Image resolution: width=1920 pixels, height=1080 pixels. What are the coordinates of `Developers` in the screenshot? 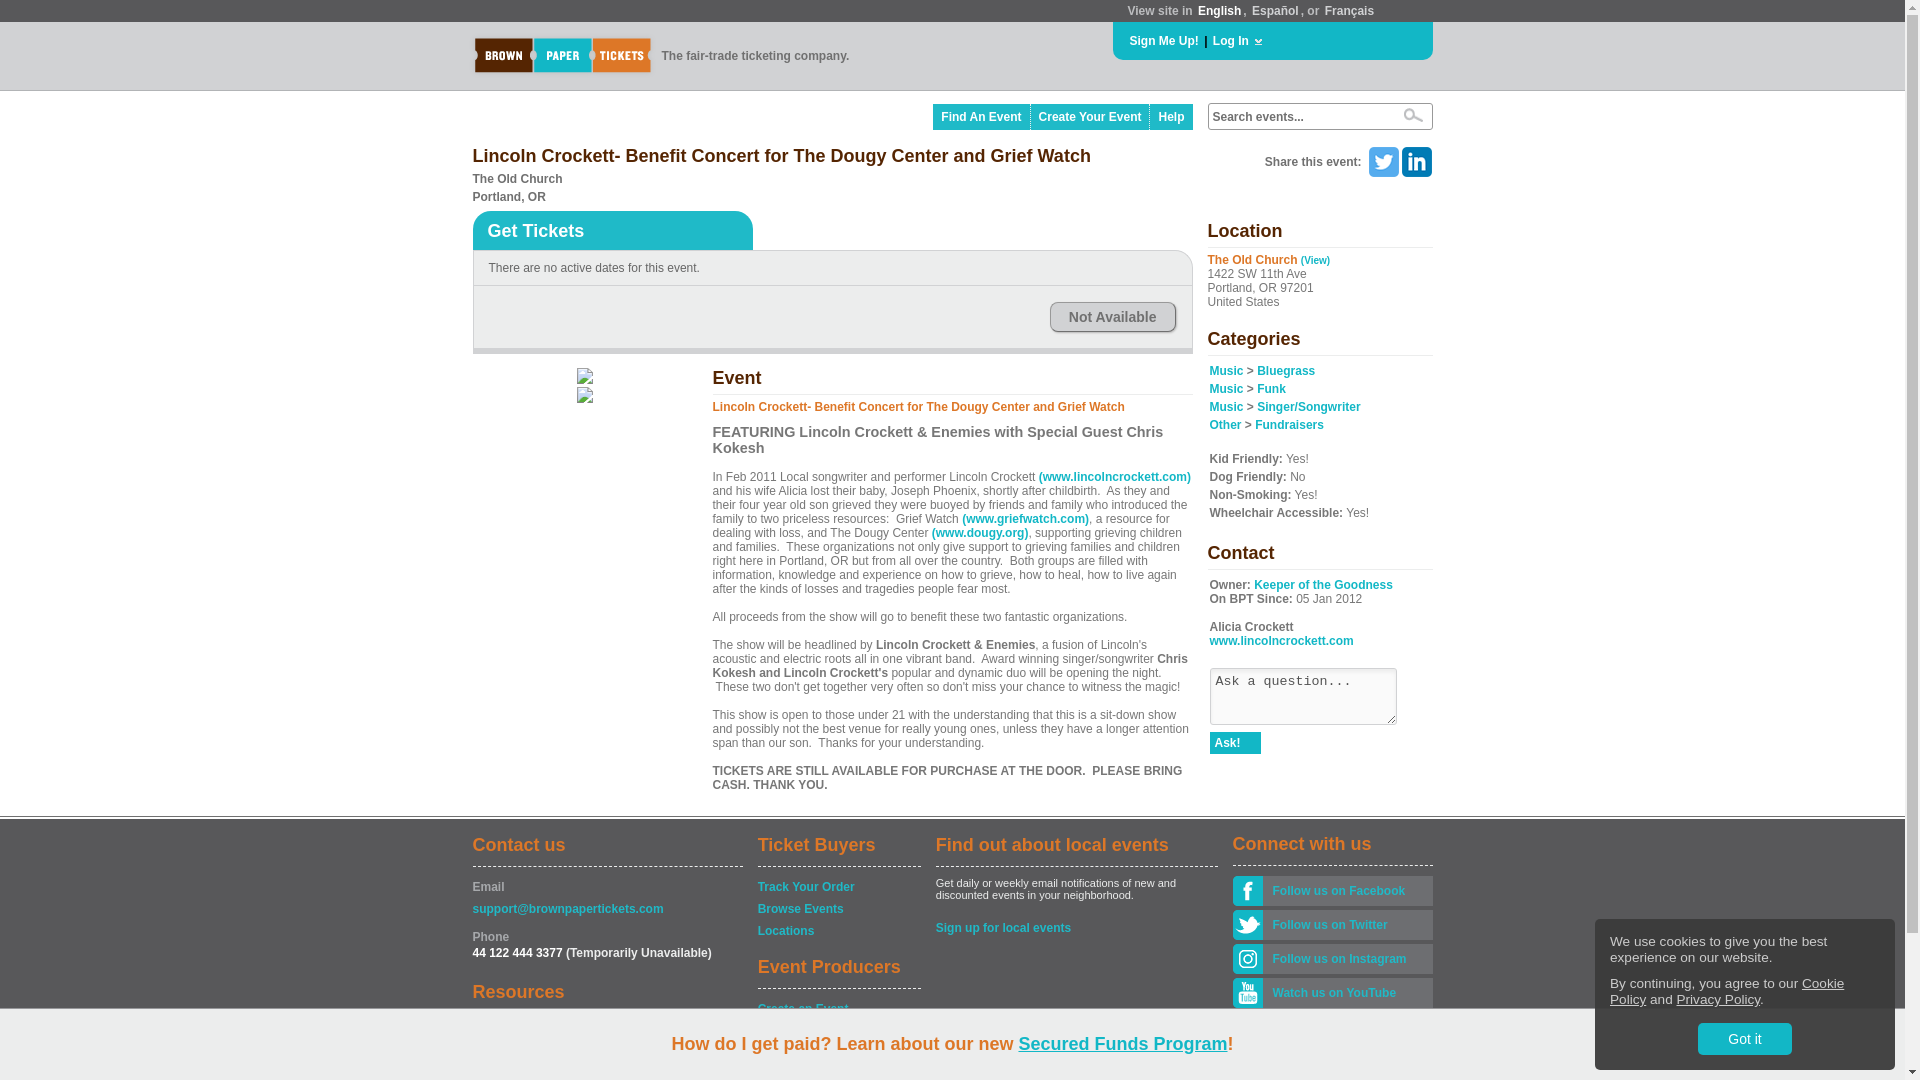 It's located at (606, 1024).